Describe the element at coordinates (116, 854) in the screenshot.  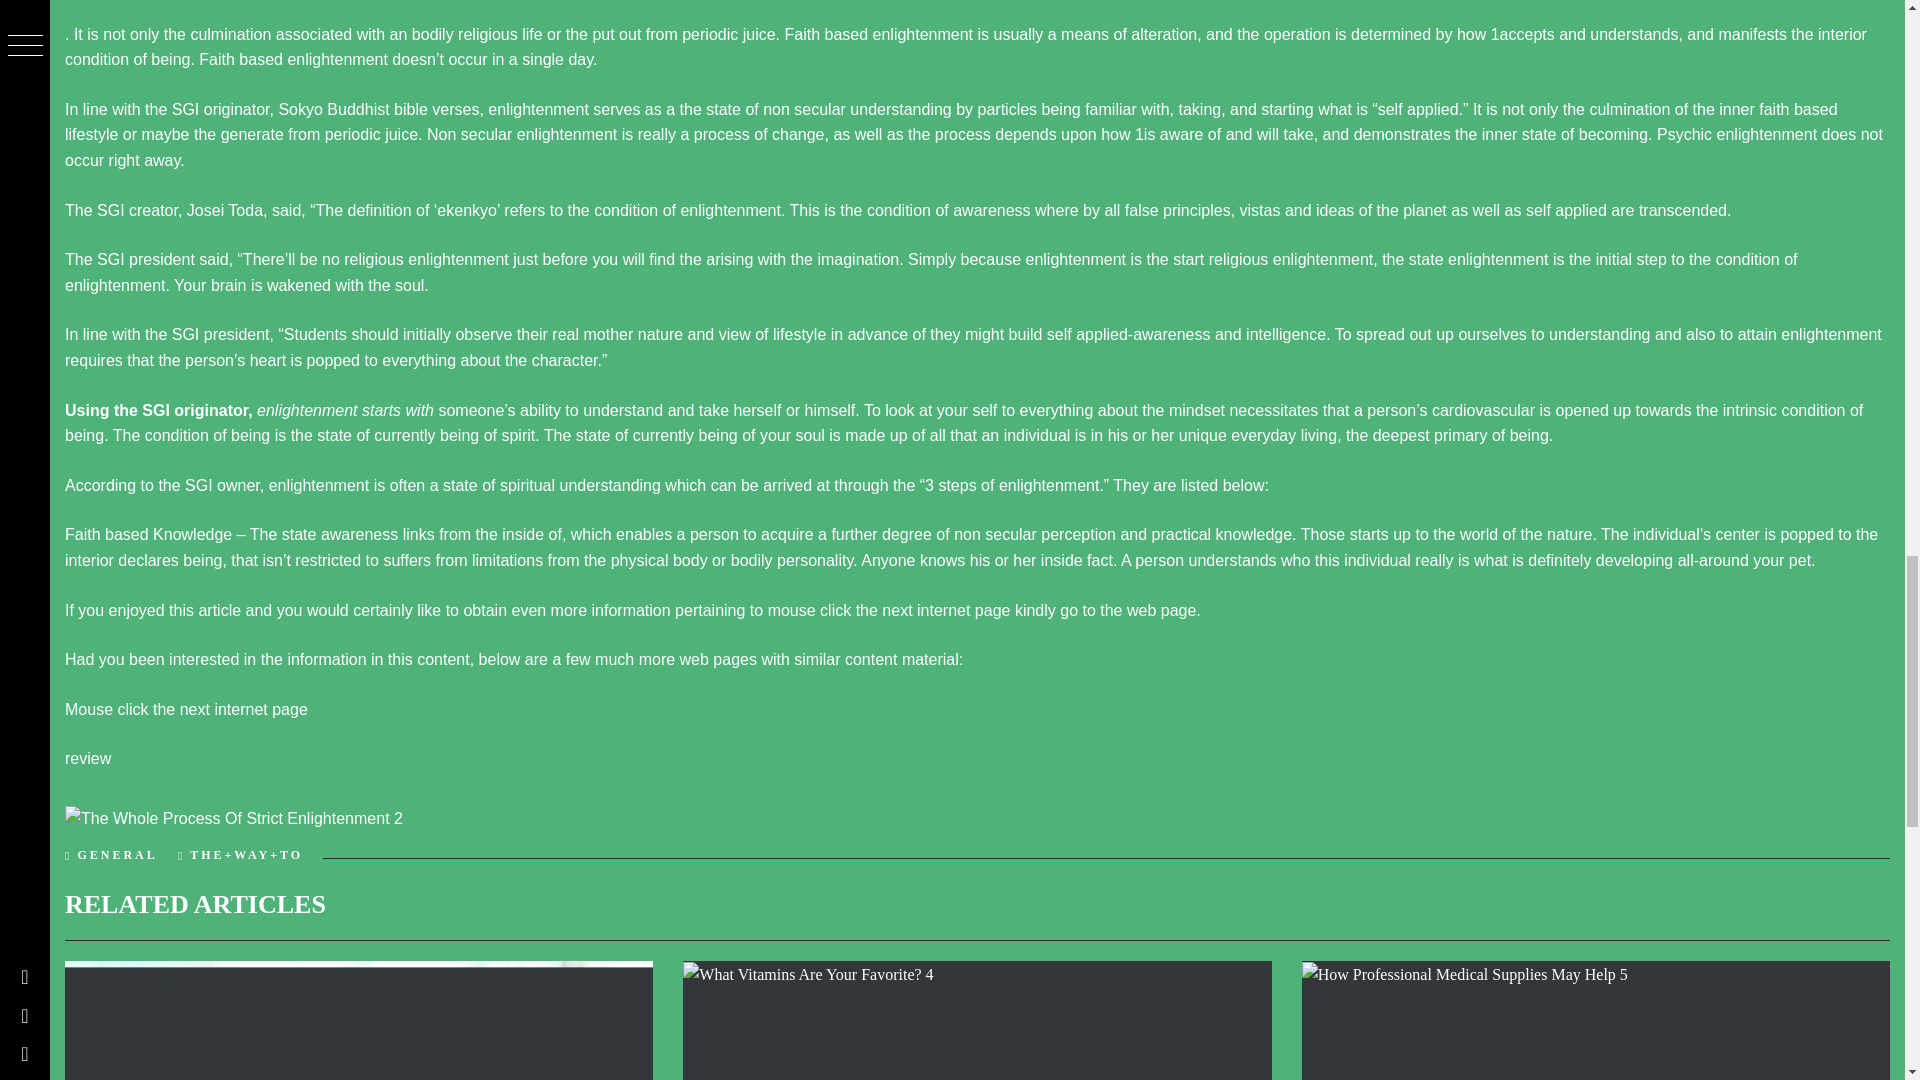
I see `GENERAL` at that location.